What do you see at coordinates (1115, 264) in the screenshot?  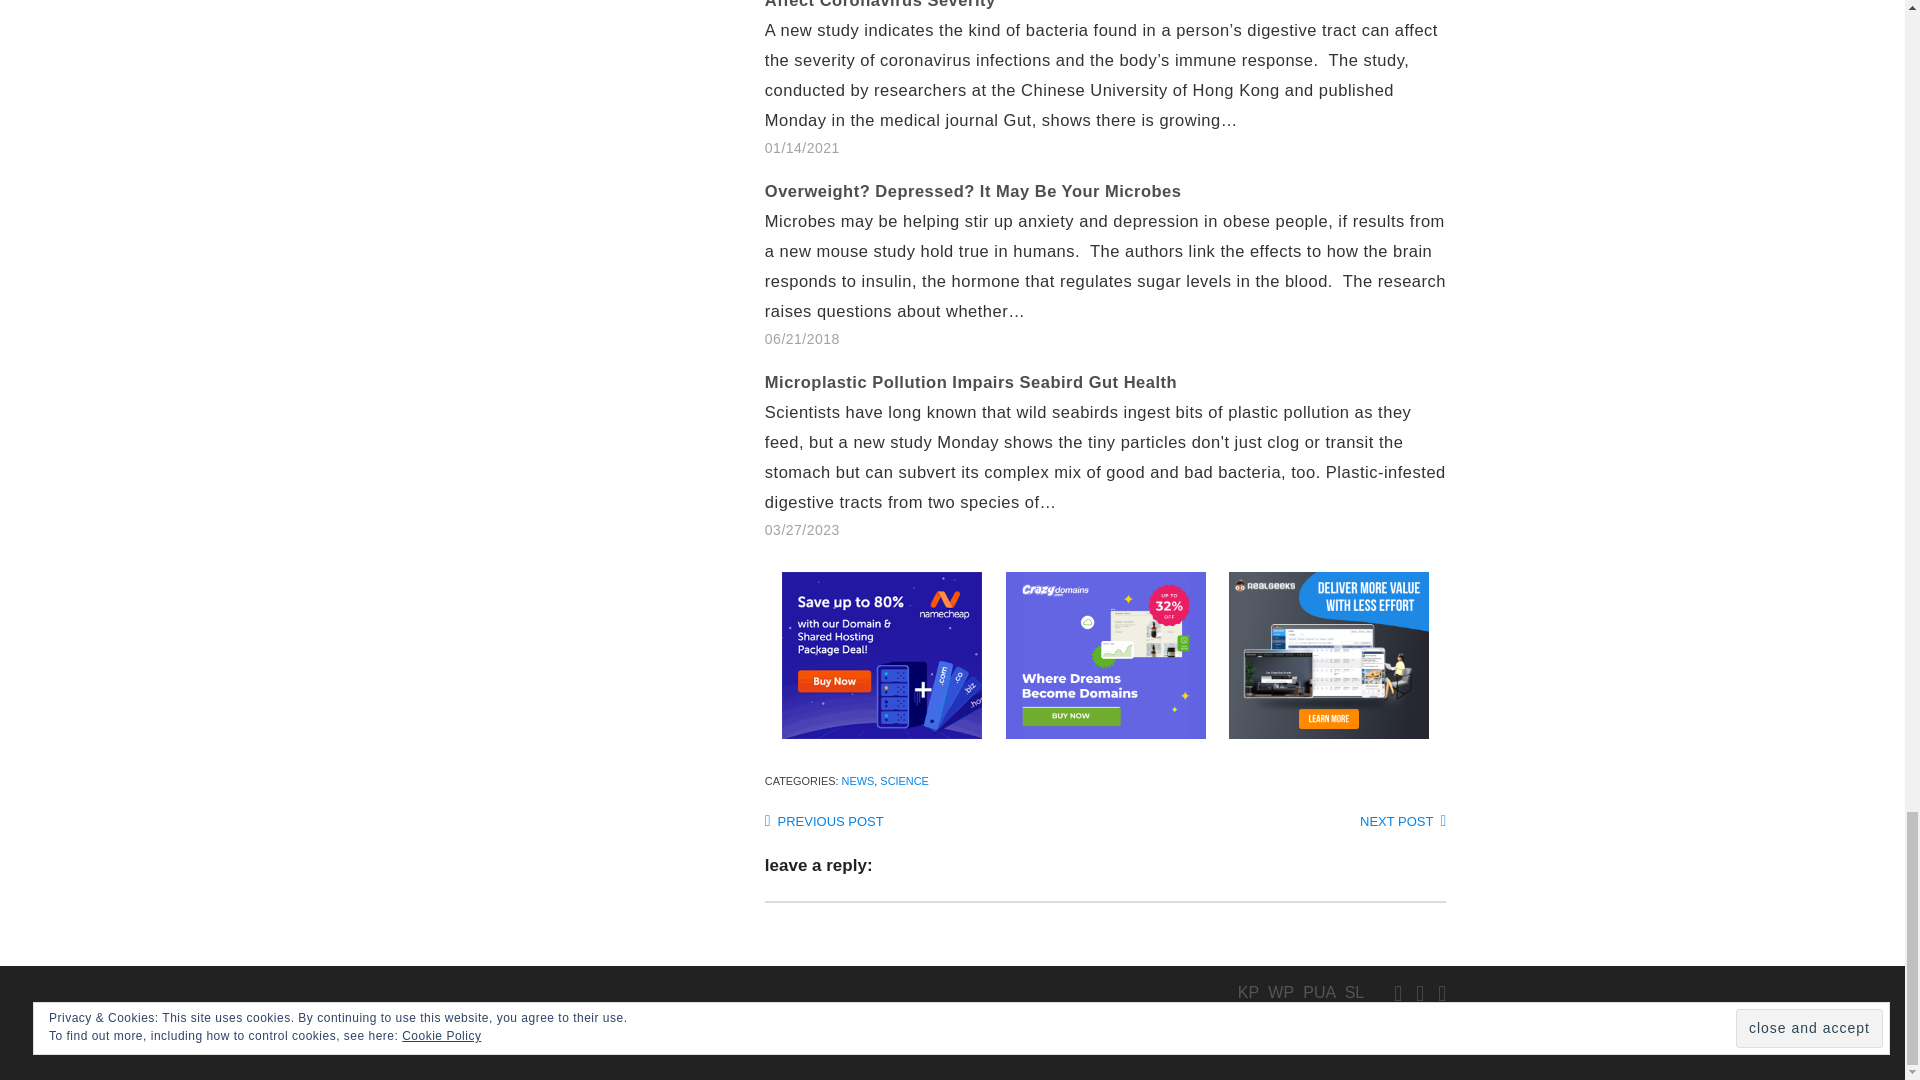 I see `Overweight? Depressed? It May Be Your Microbes` at bounding box center [1115, 264].